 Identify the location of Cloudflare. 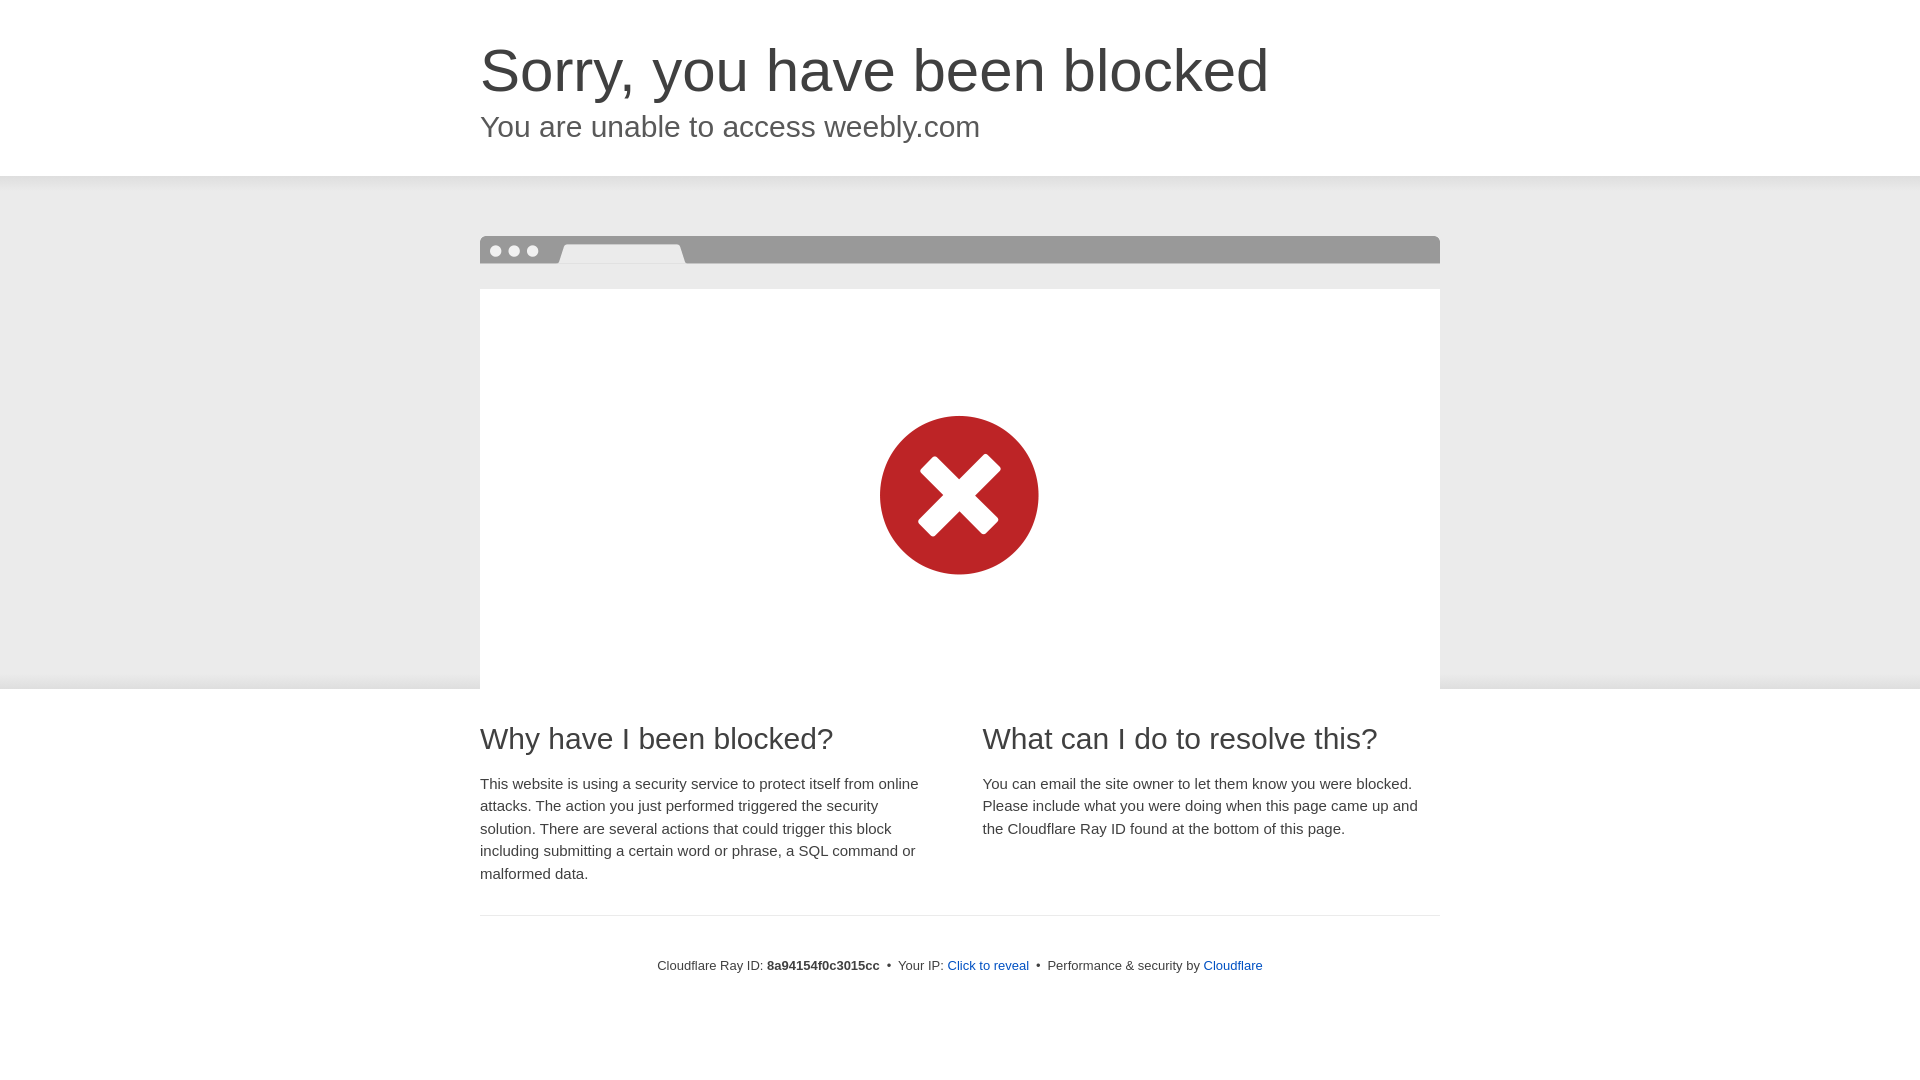
(1233, 965).